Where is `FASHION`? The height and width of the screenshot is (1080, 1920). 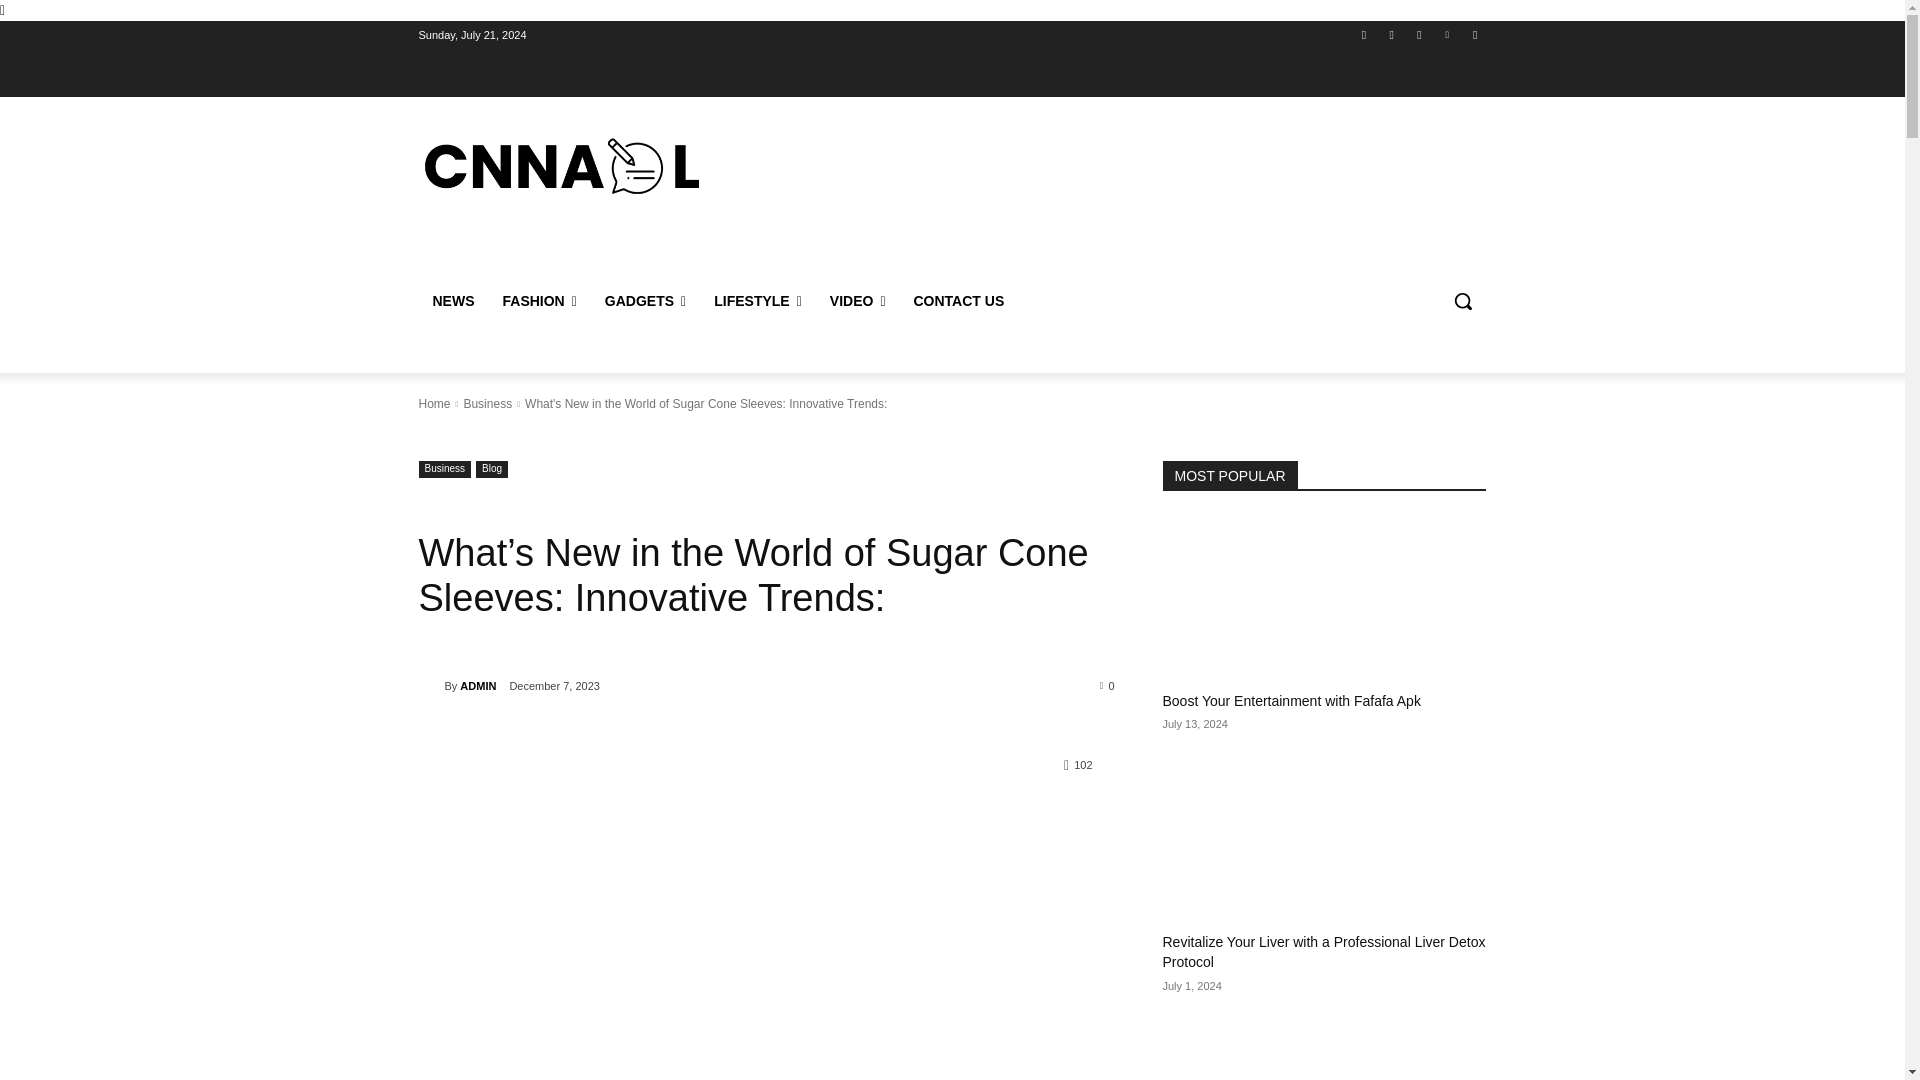
FASHION is located at coordinates (538, 300).